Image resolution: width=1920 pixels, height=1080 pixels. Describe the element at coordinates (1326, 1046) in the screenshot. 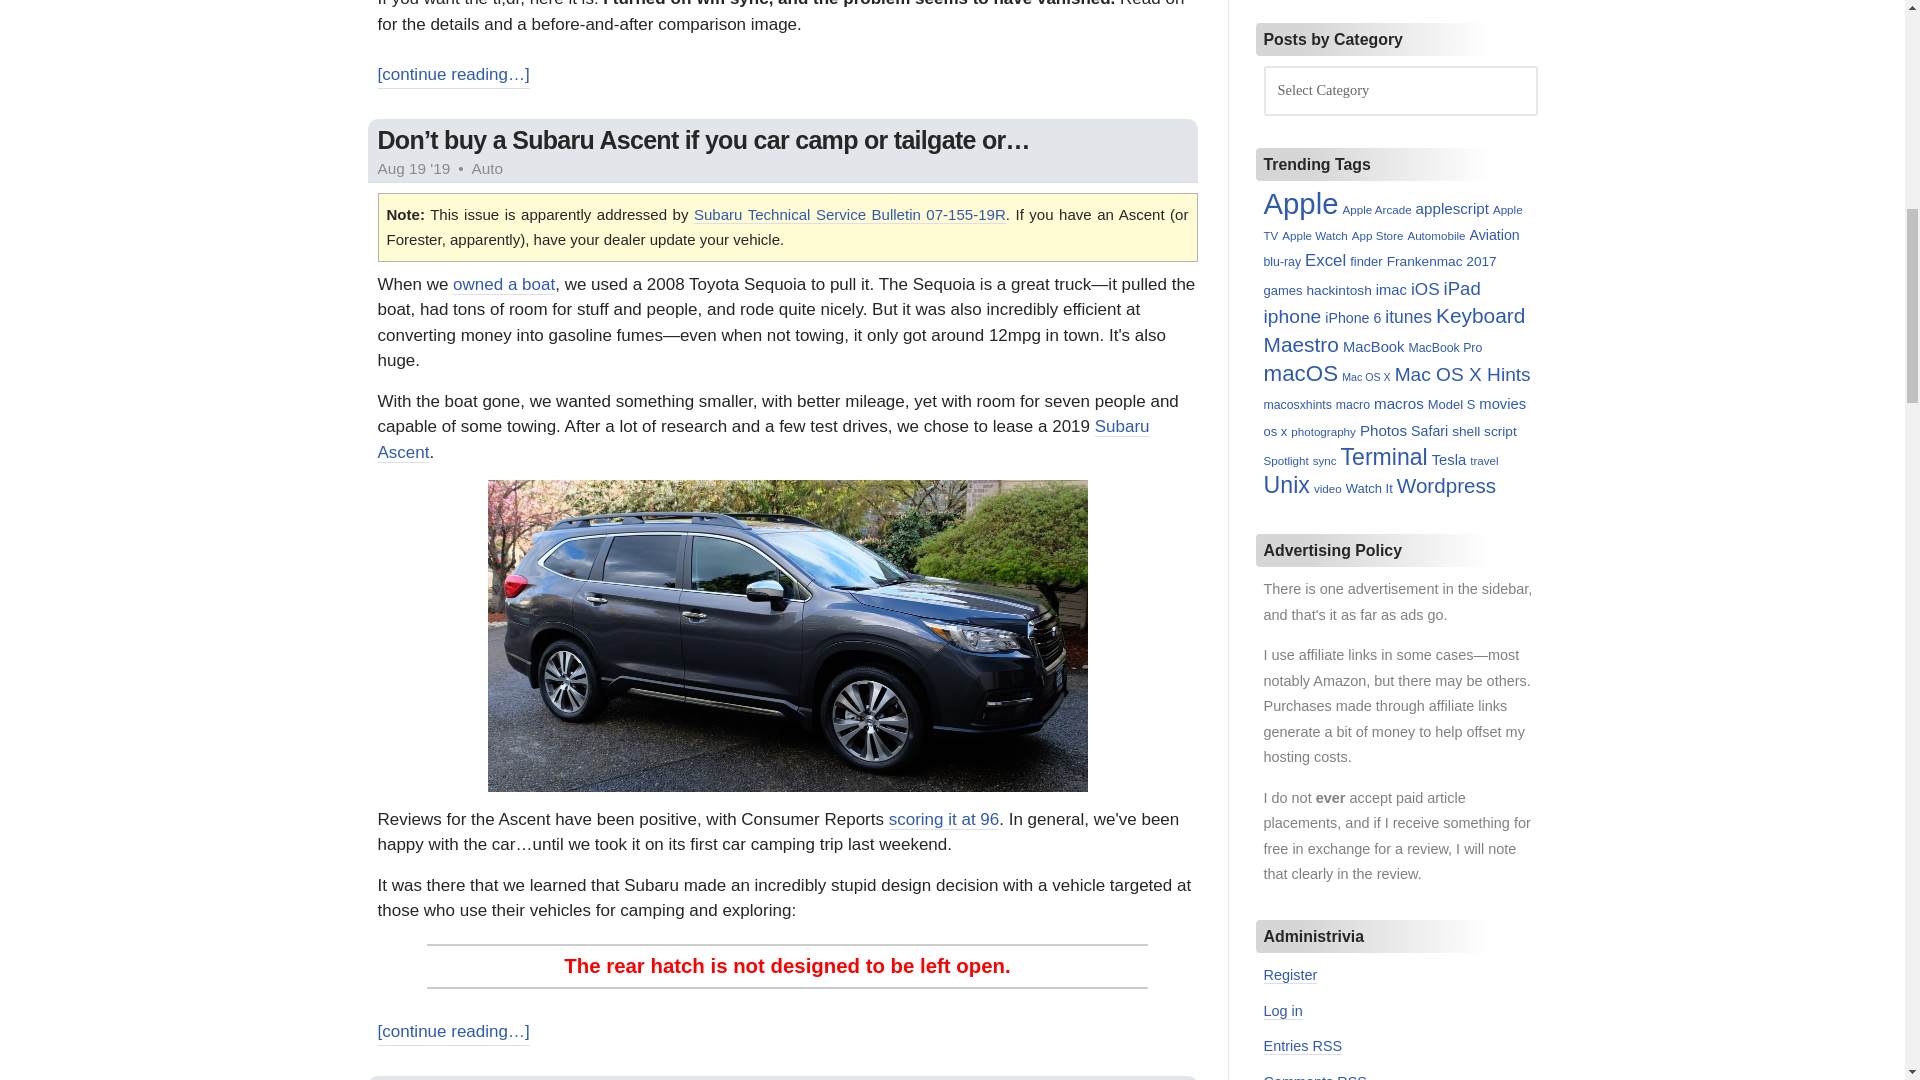

I see `Really Simple Syndication` at that location.